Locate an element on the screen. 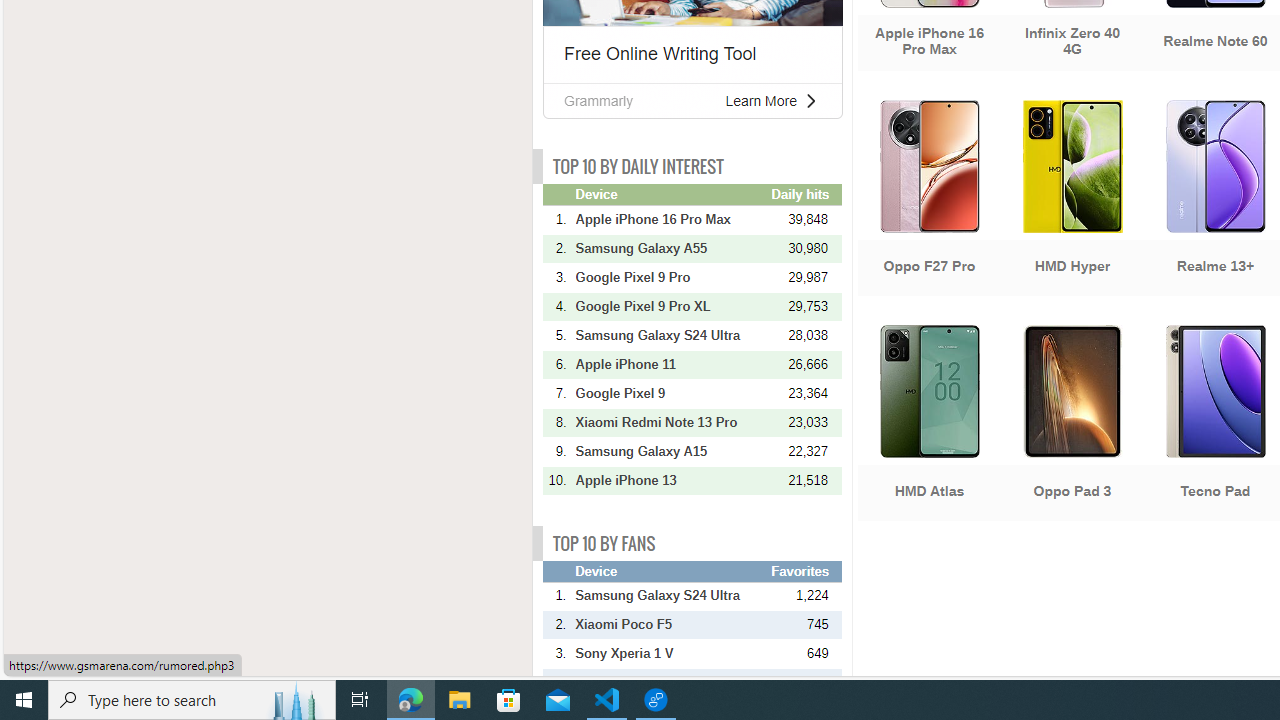 This screenshot has height=720, width=1280. Google Pixel 9 Pro is located at coordinates (671, 277).